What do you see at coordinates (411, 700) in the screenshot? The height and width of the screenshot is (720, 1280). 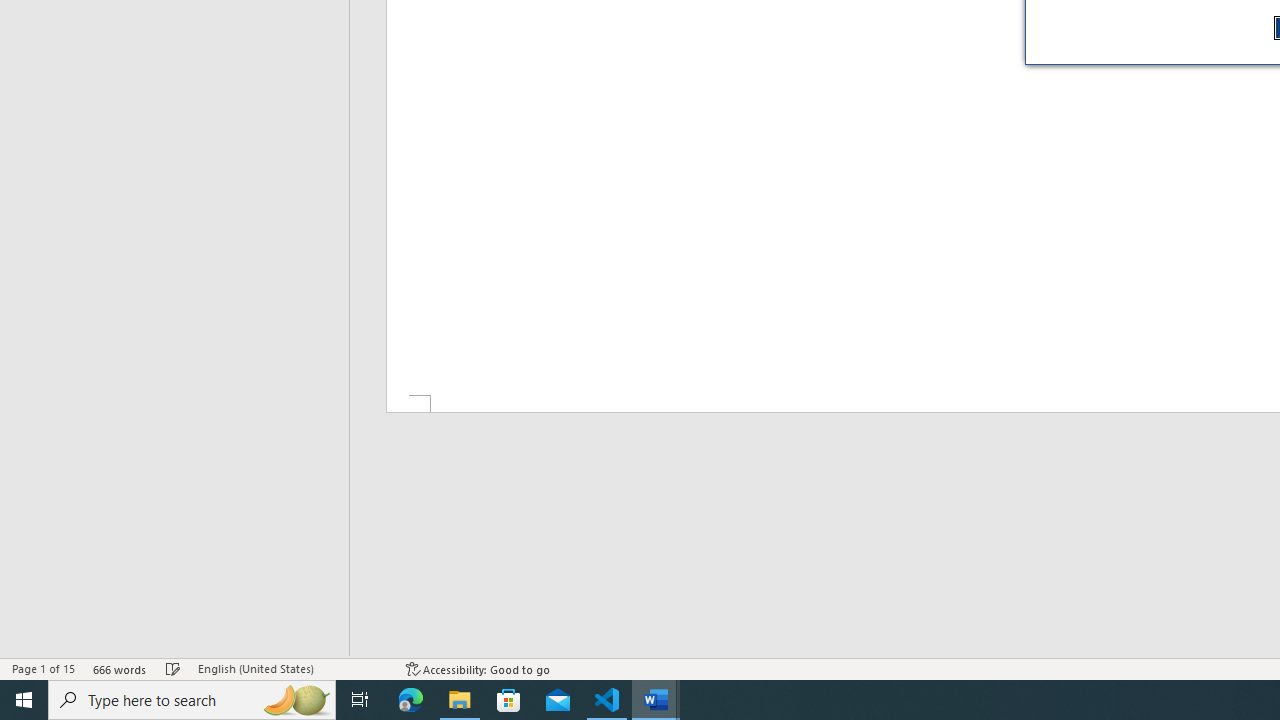 I see `Microsoft Edge` at bounding box center [411, 700].